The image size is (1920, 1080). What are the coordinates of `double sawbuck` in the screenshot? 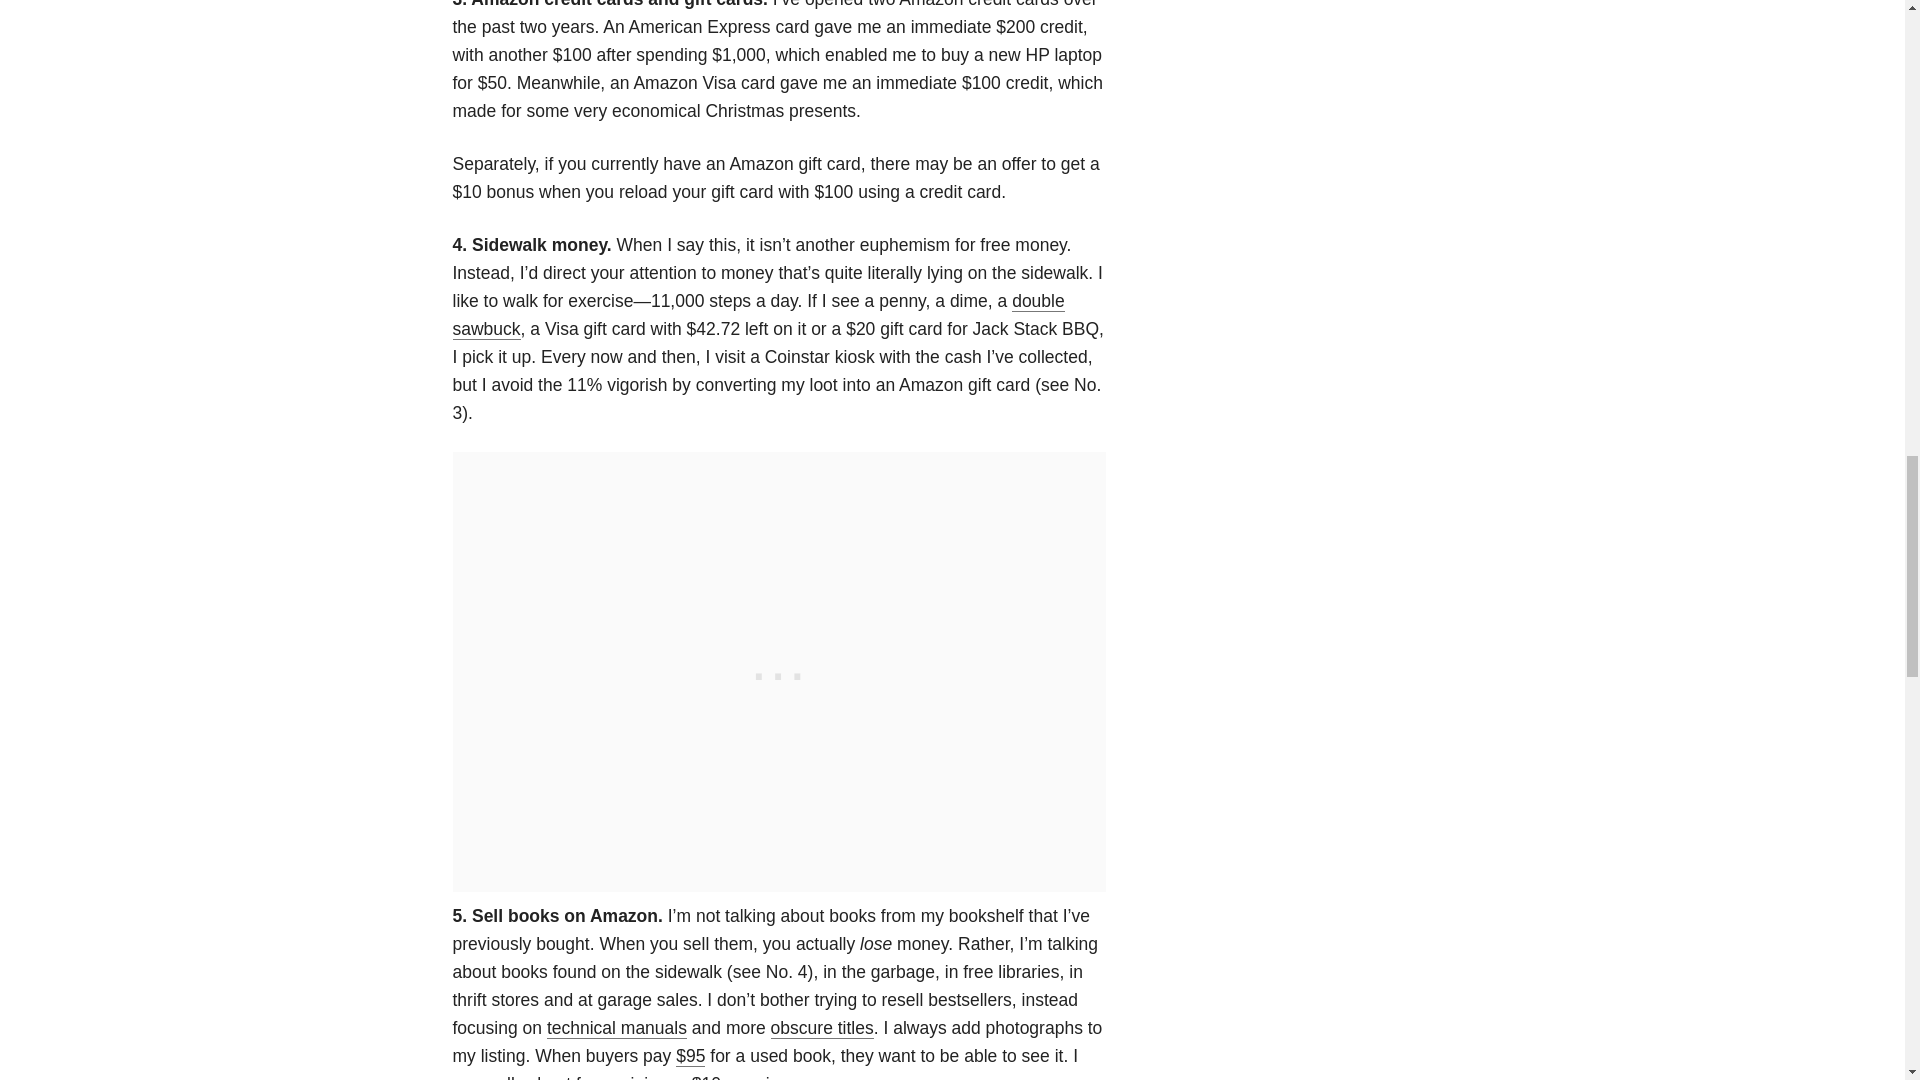 It's located at (757, 315).